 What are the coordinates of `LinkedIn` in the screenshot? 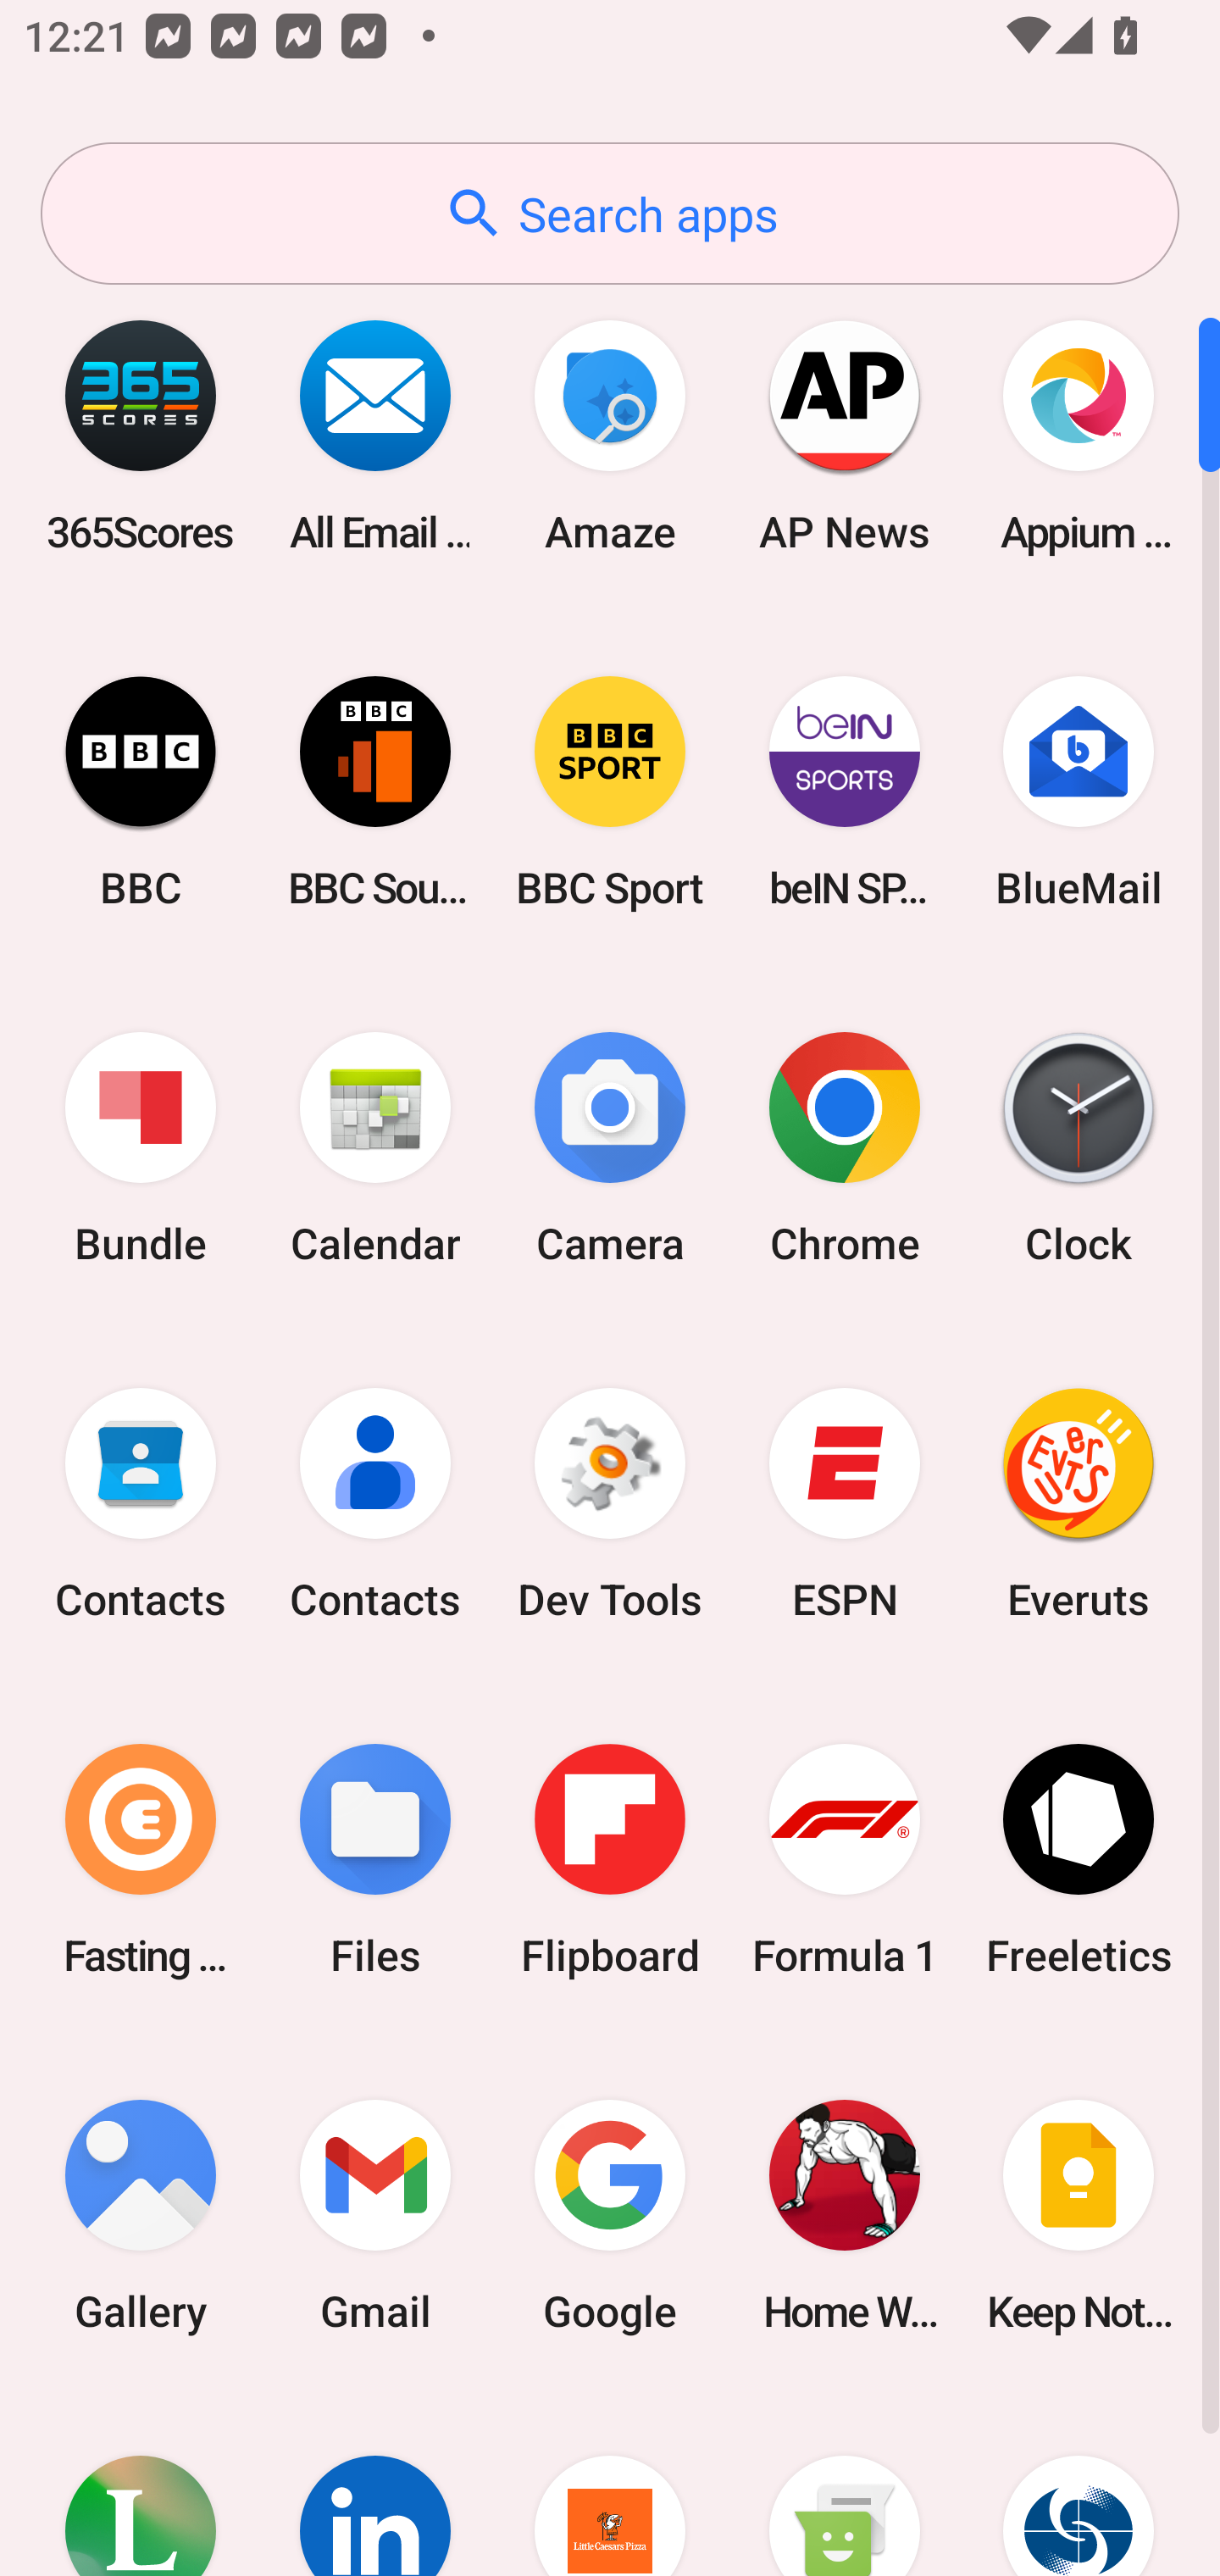 It's located at (375, 2484).